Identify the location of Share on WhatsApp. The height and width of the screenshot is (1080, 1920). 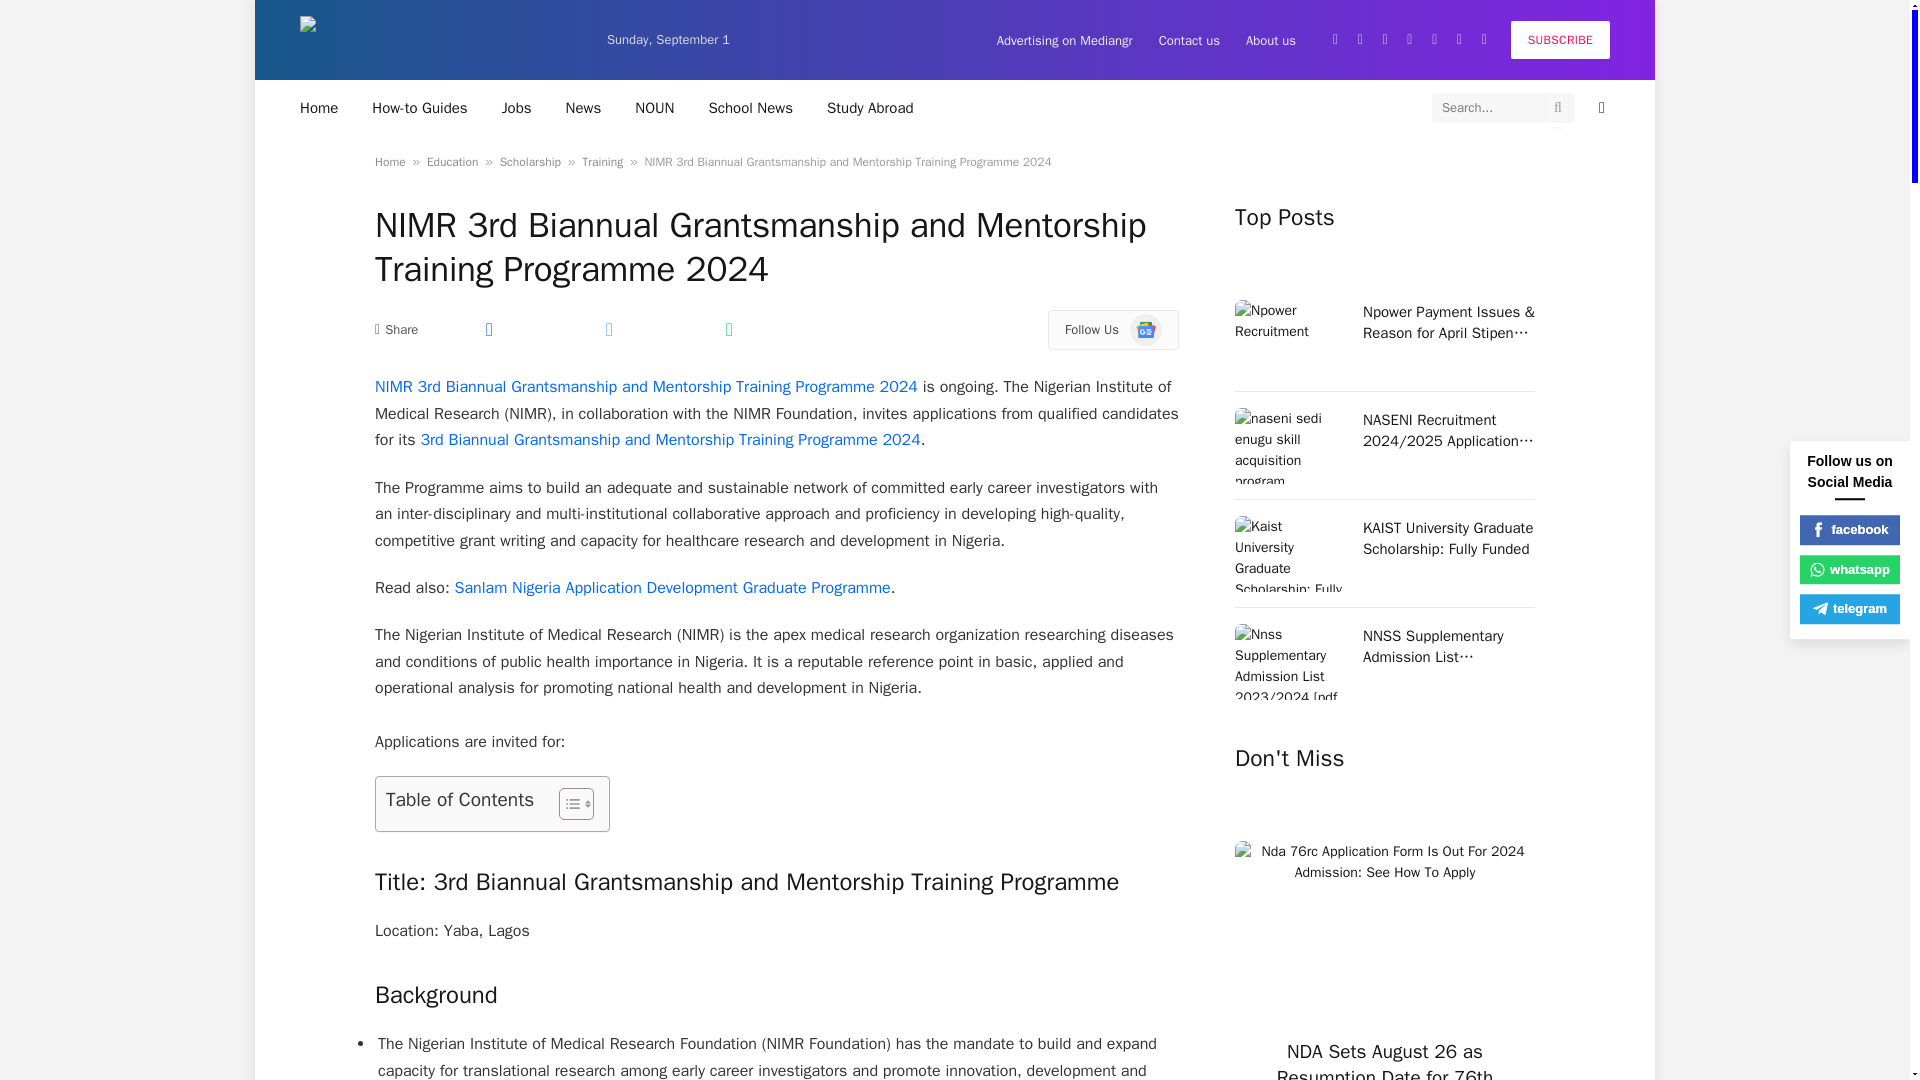
(728, 328).